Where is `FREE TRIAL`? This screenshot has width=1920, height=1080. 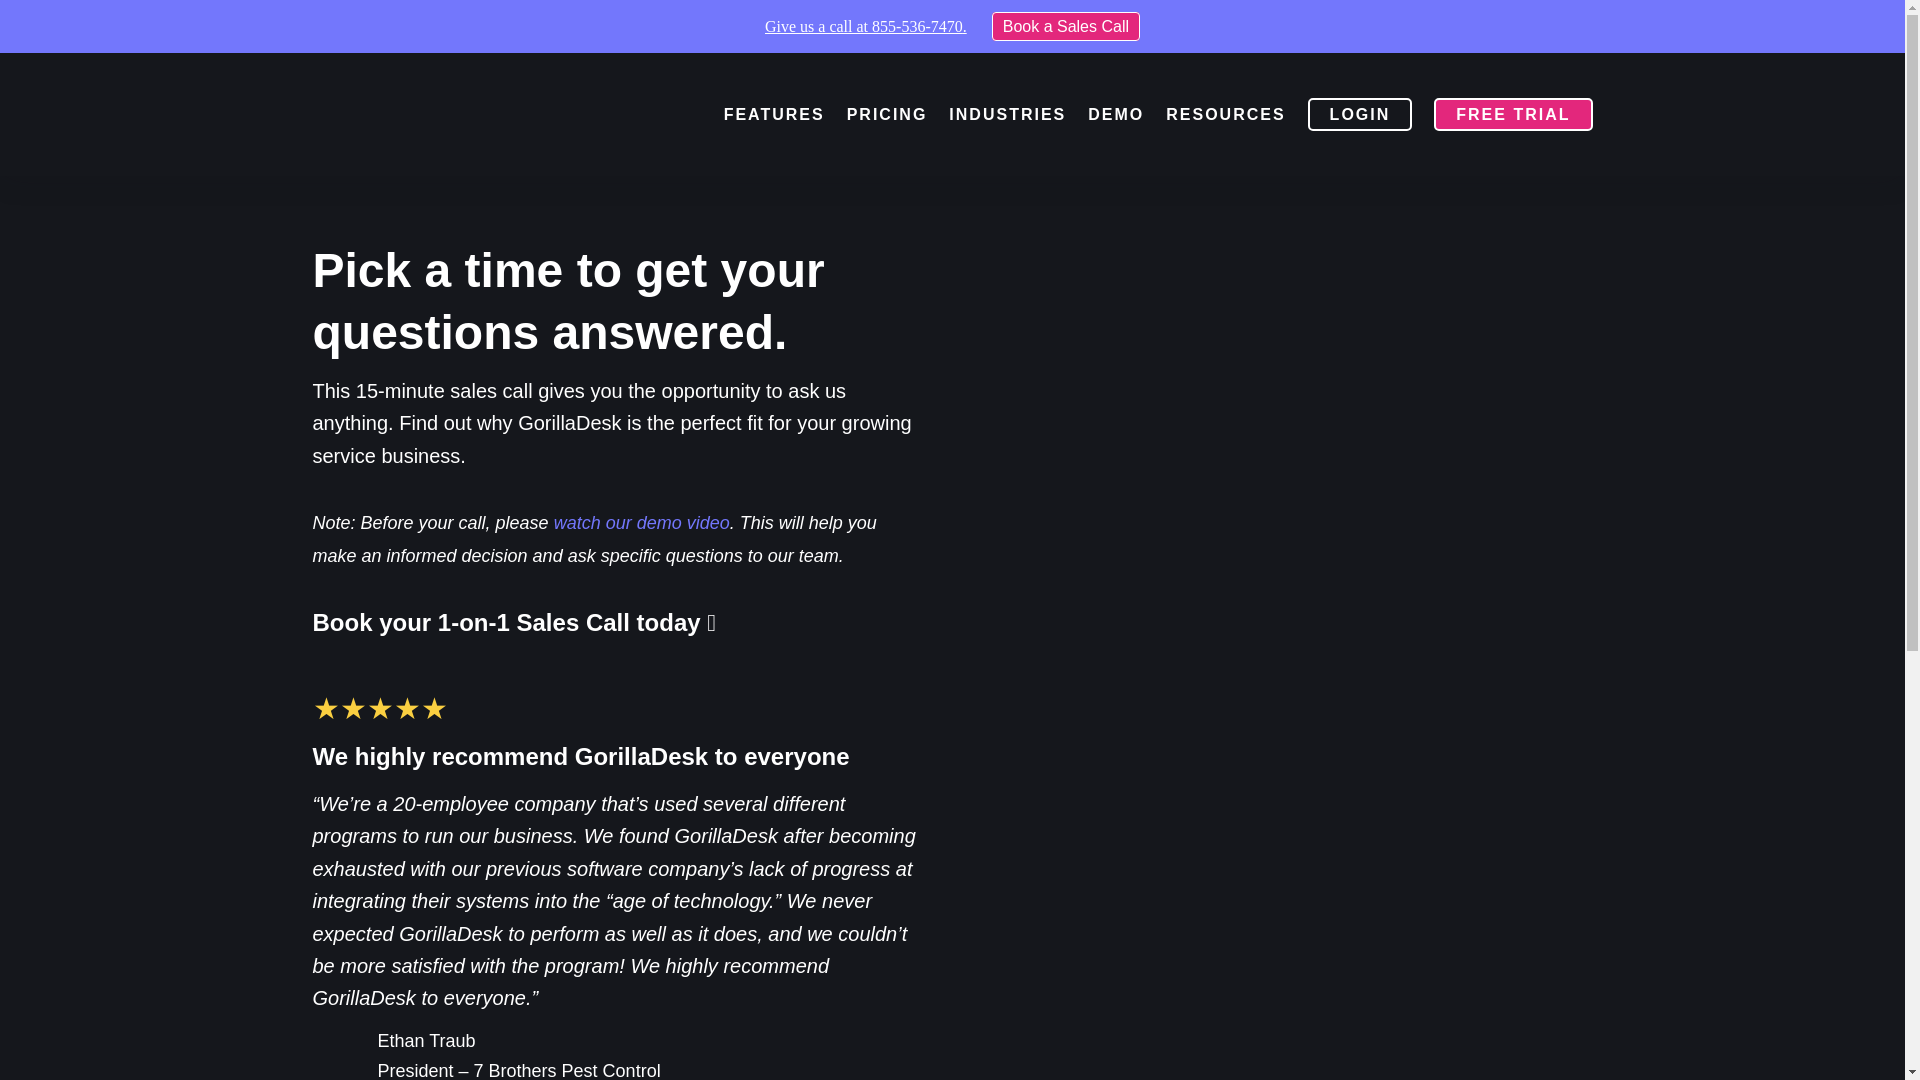
FREE TRIAL is located at coordinates (1512, 114).